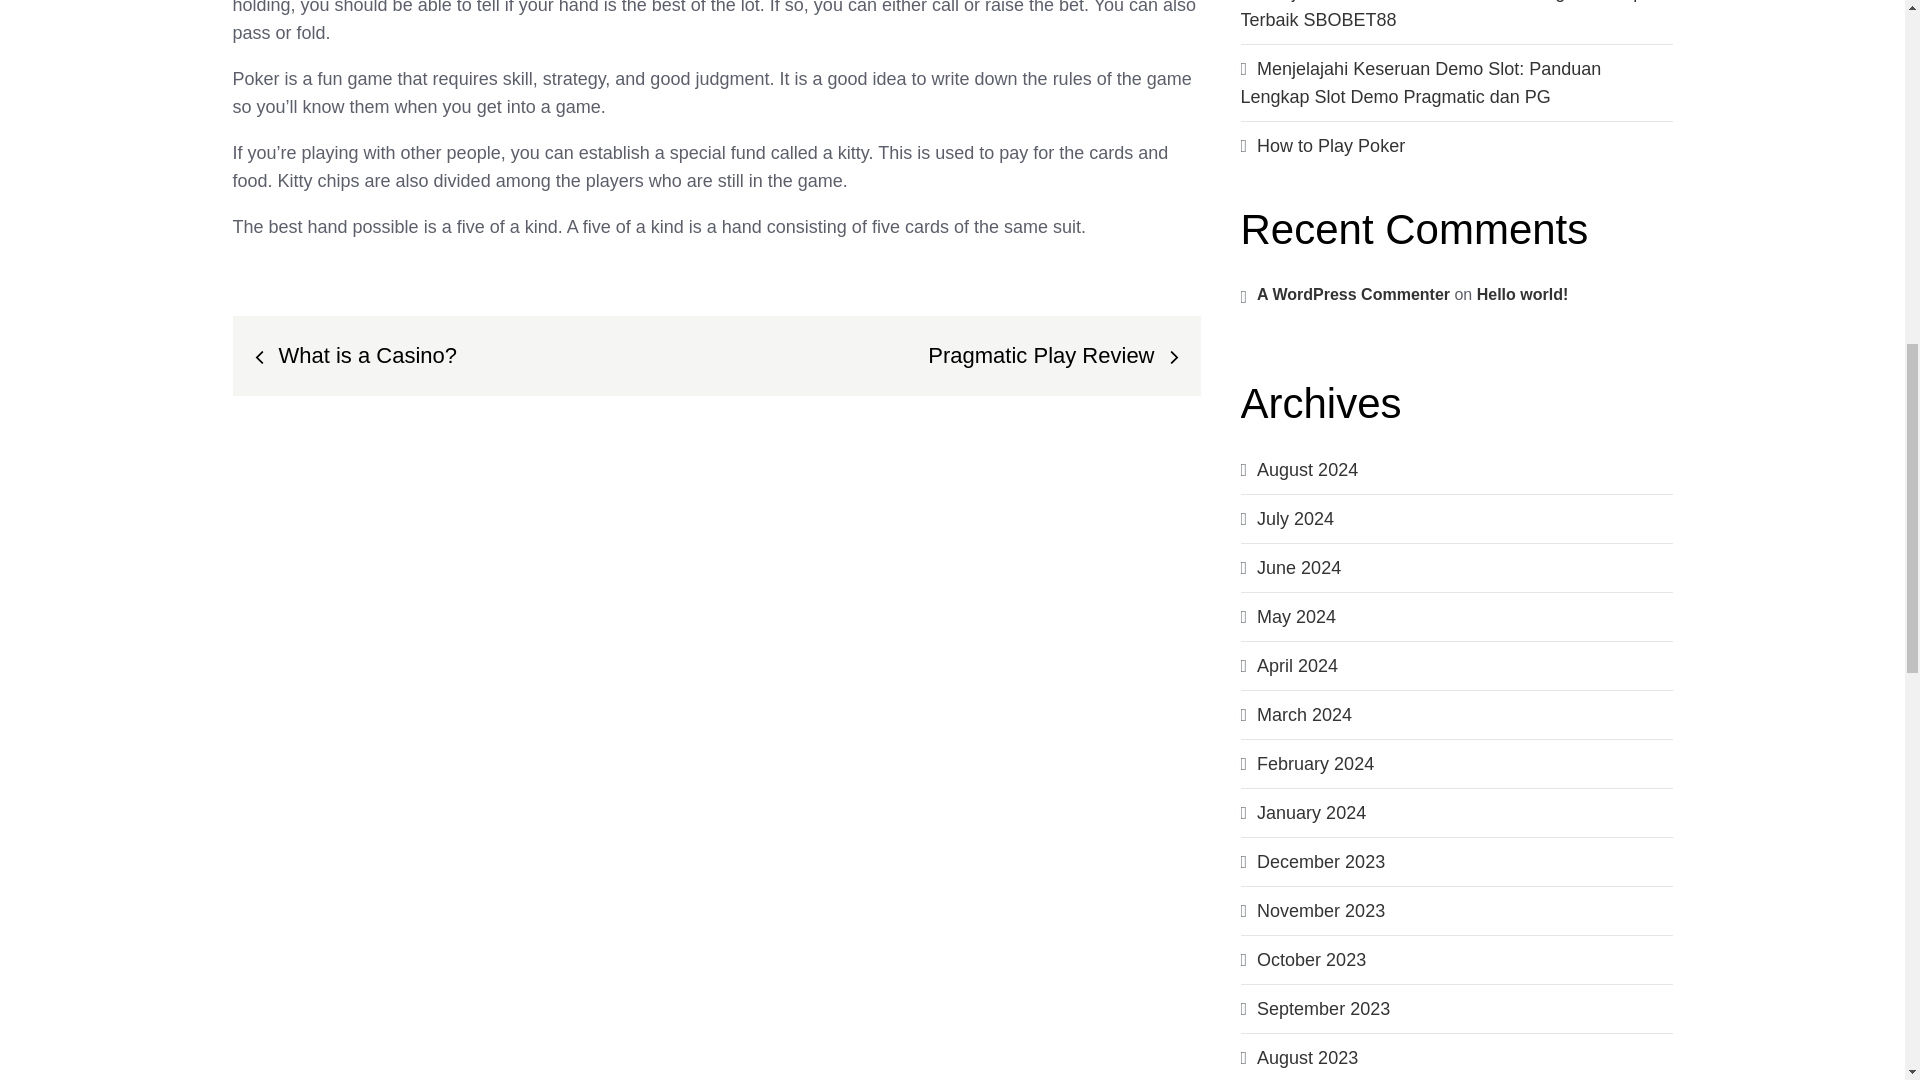 This screenshot has width=1920, height=1080. I want to click on December 2023, so click(1320, 862).